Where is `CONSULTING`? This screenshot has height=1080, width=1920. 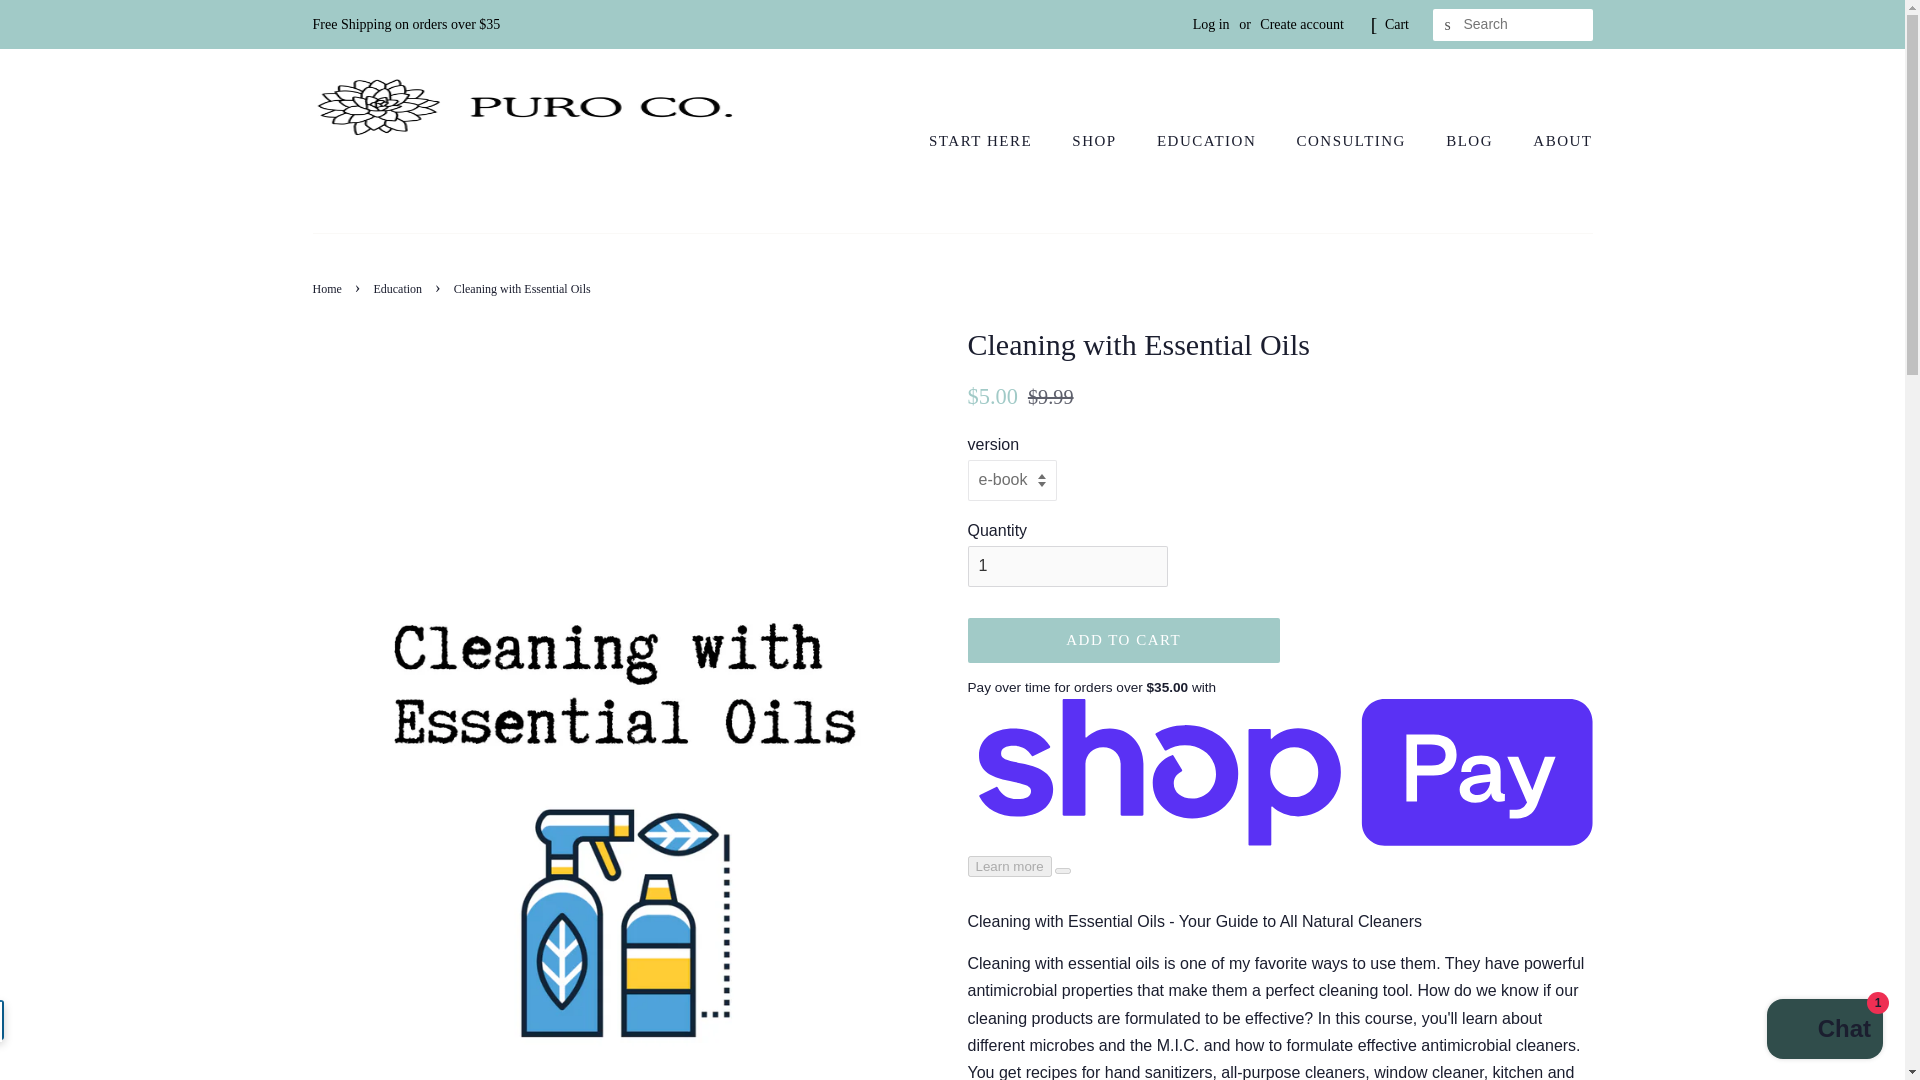 CONSULTING is located at coordinates (1354, 142).